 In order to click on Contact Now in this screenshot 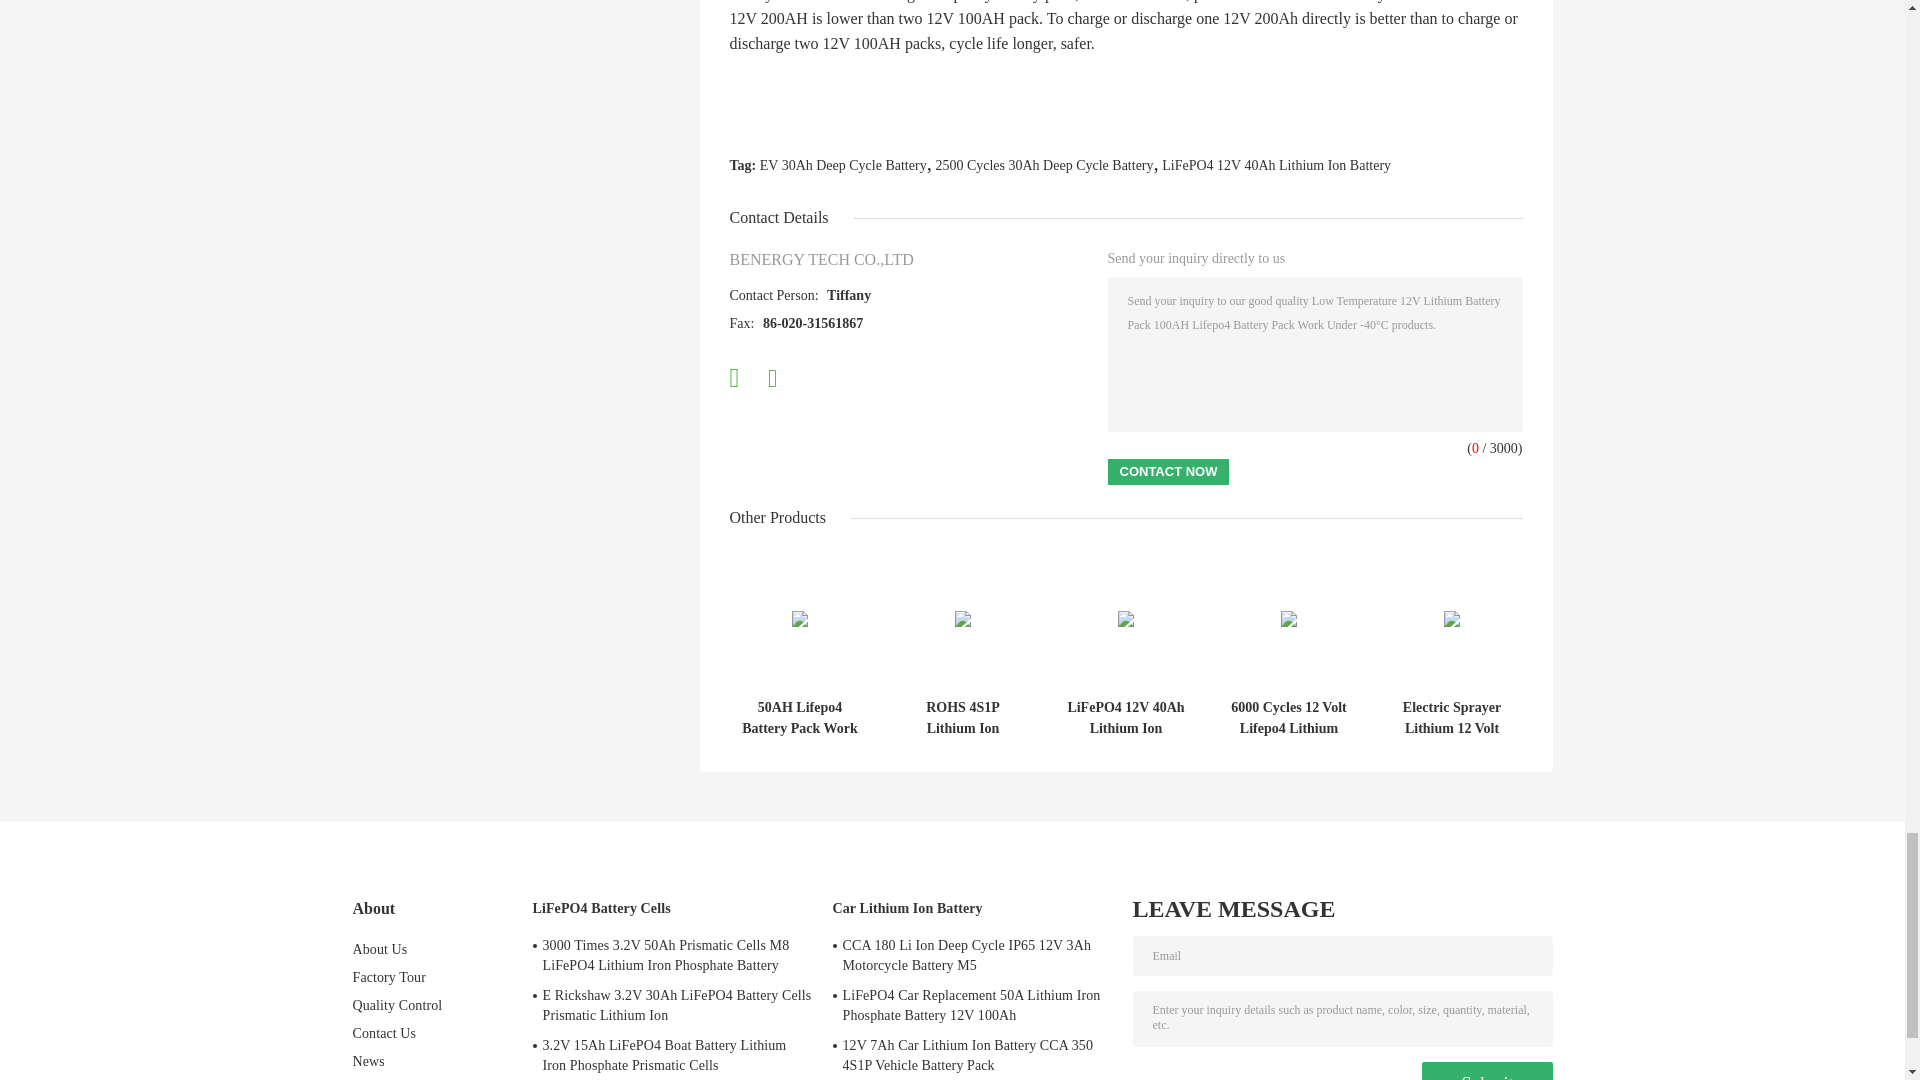, I will do `click(1168, 472)`.